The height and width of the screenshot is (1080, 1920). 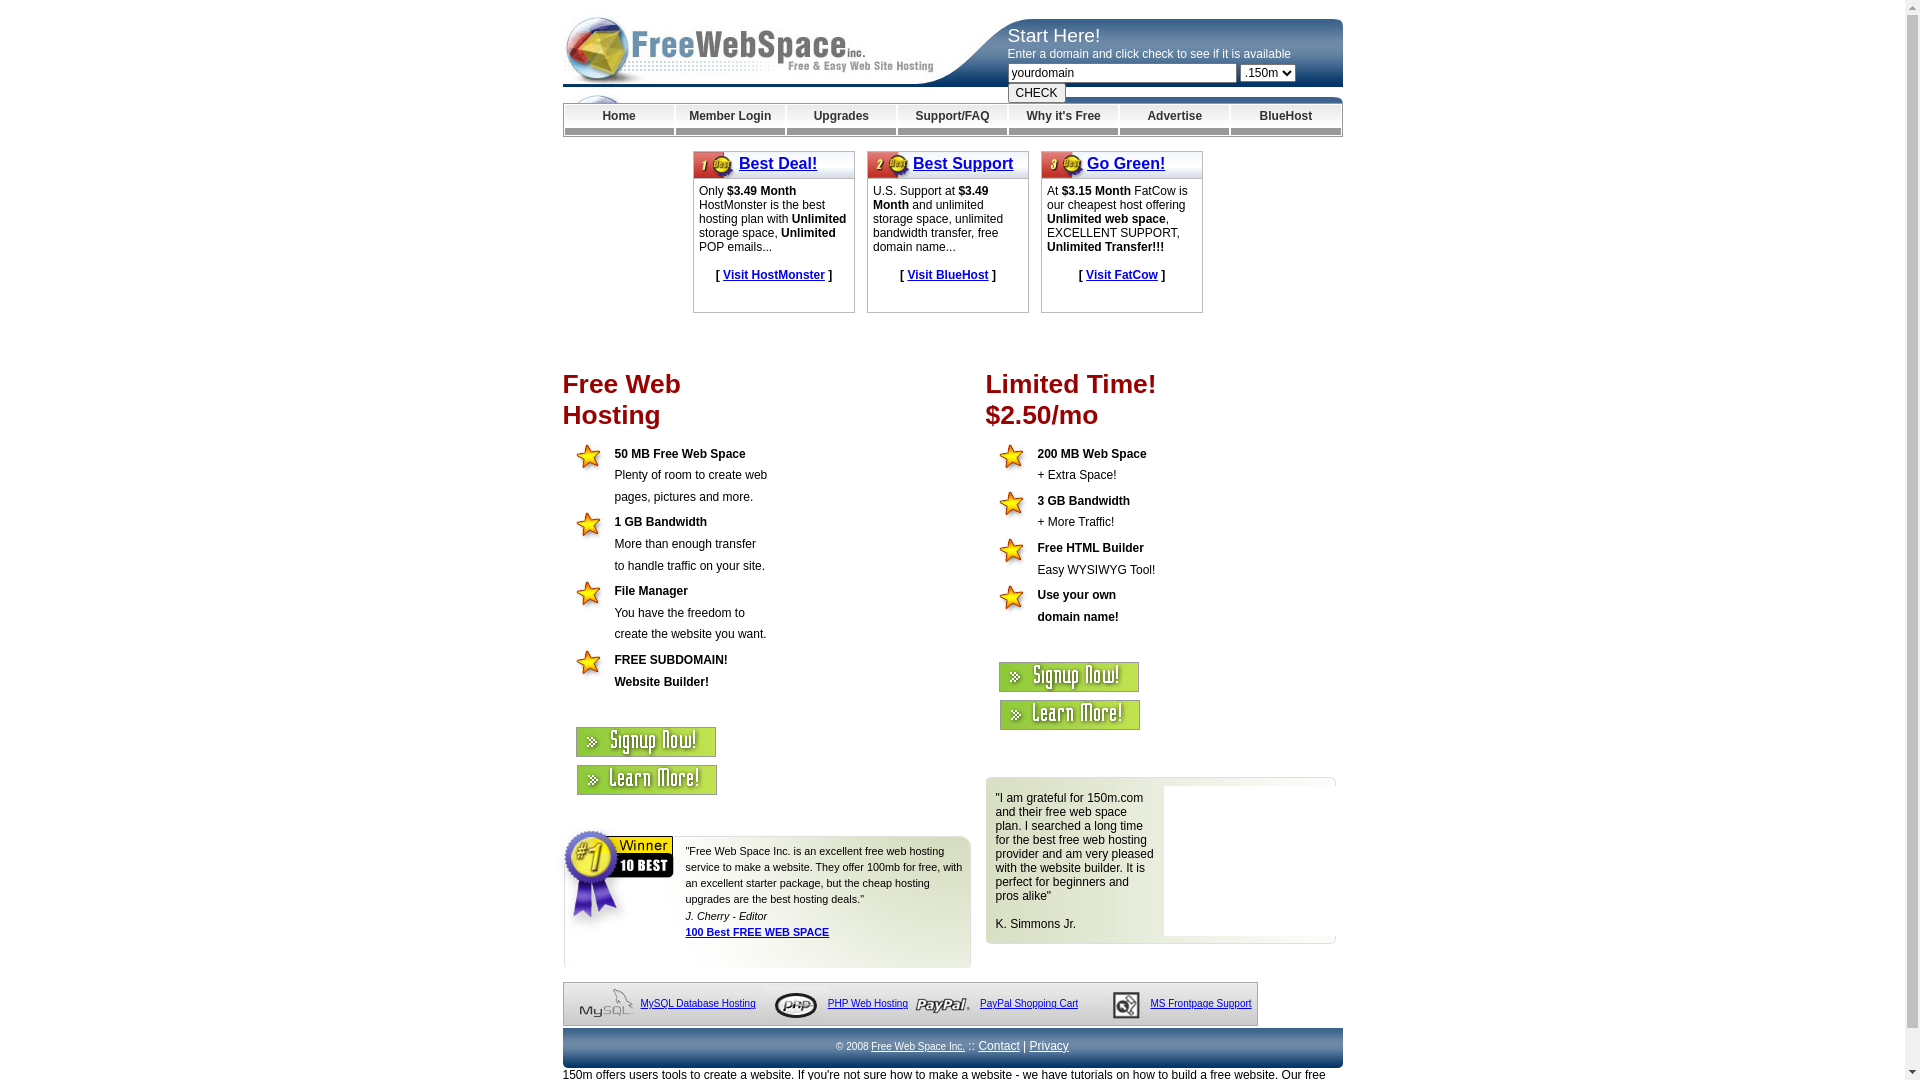 What do you see at coordinates (698, 1004) in the screenshot?
I see `MySQL Database Hosting` at bounding box center [698, 1004].